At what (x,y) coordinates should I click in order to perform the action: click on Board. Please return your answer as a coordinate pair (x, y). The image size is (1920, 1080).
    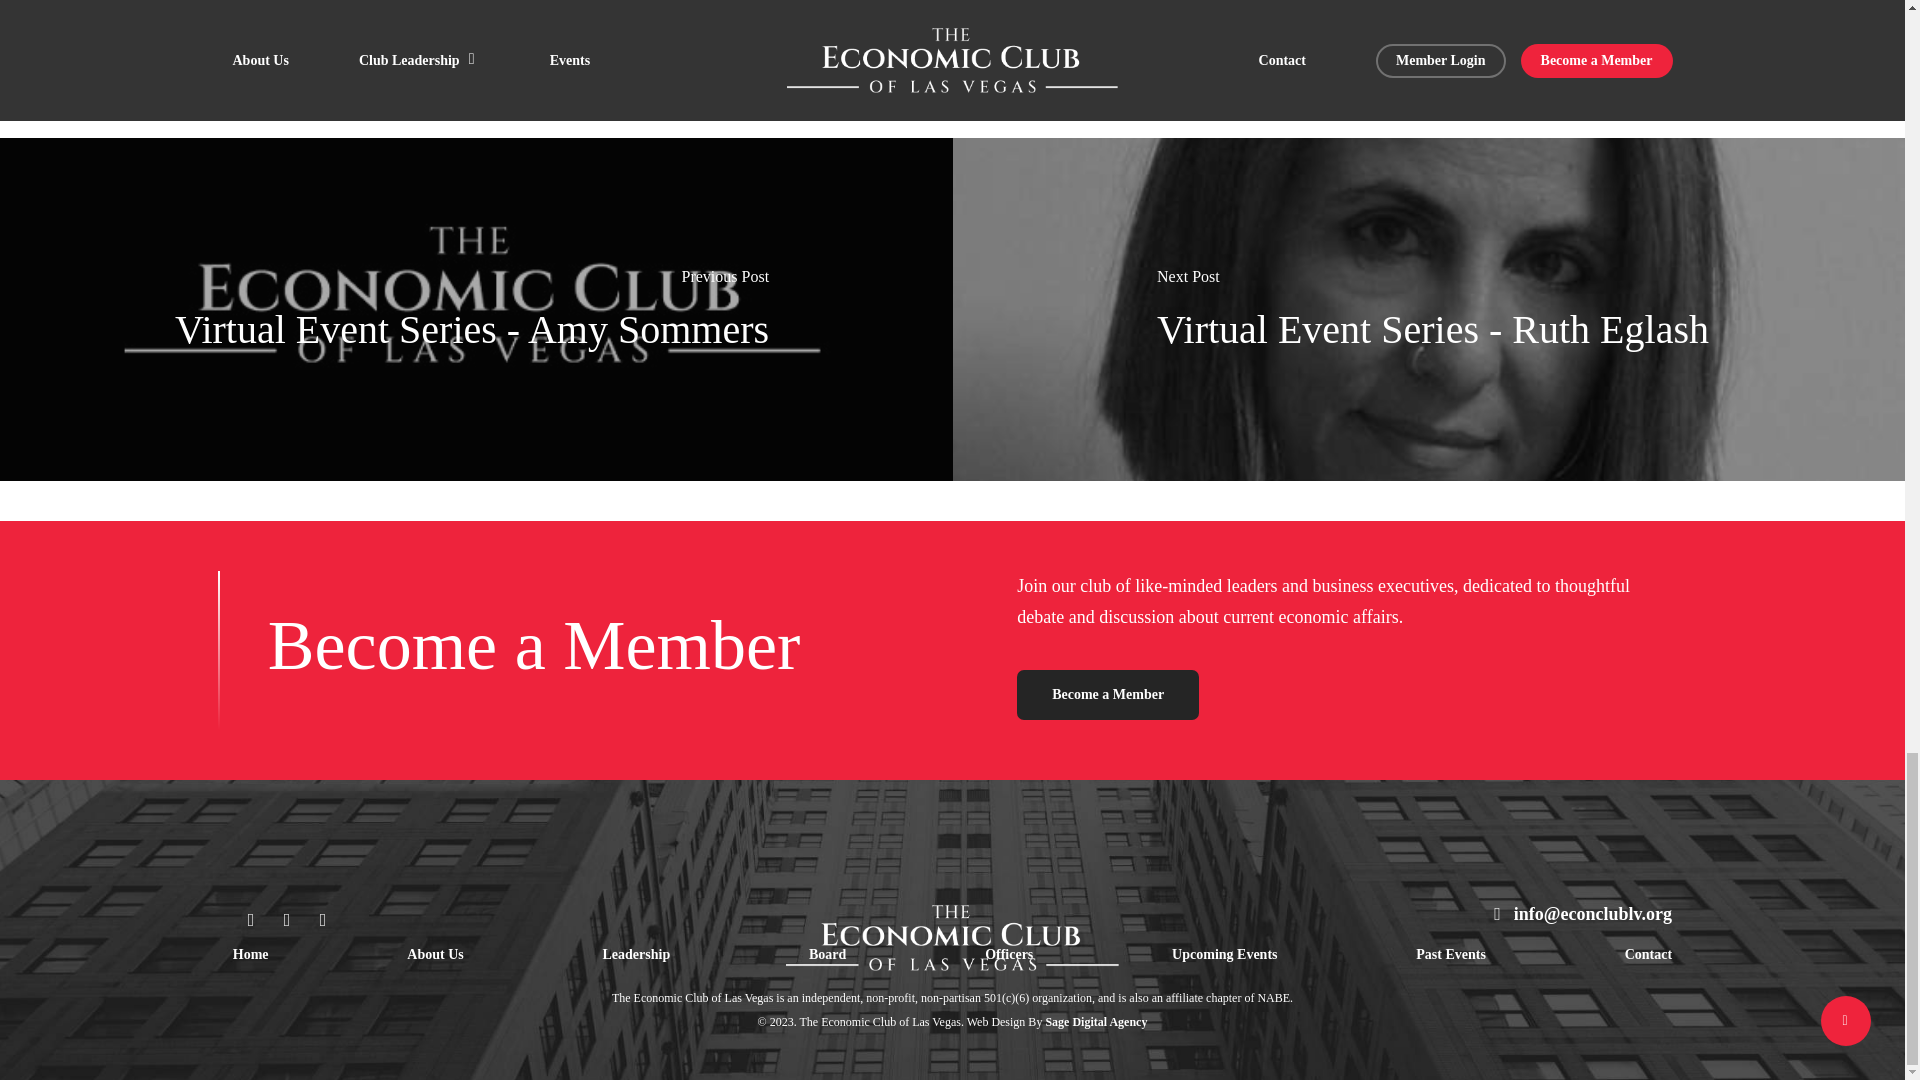
    Looking at the image, I should click on (827, 954).